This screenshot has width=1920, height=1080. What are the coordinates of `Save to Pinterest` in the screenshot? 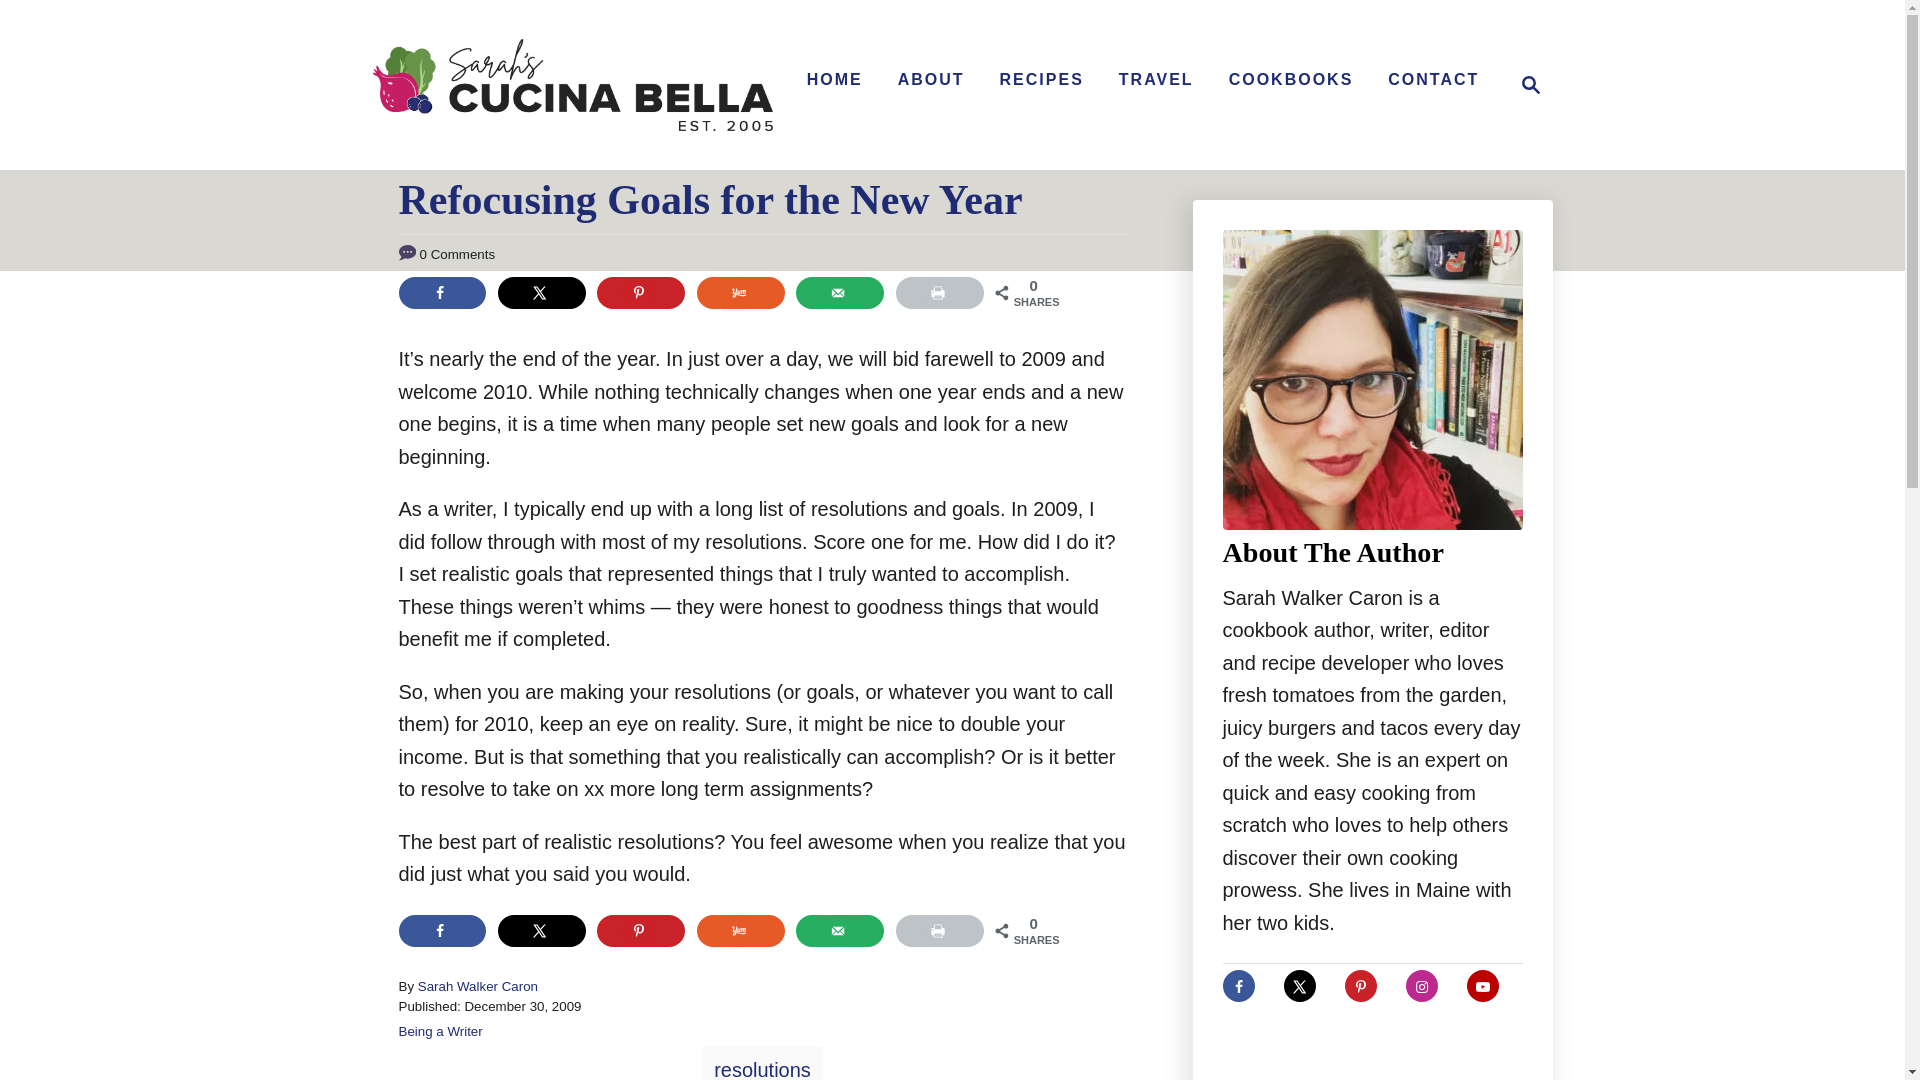 It's located at (641, 292).